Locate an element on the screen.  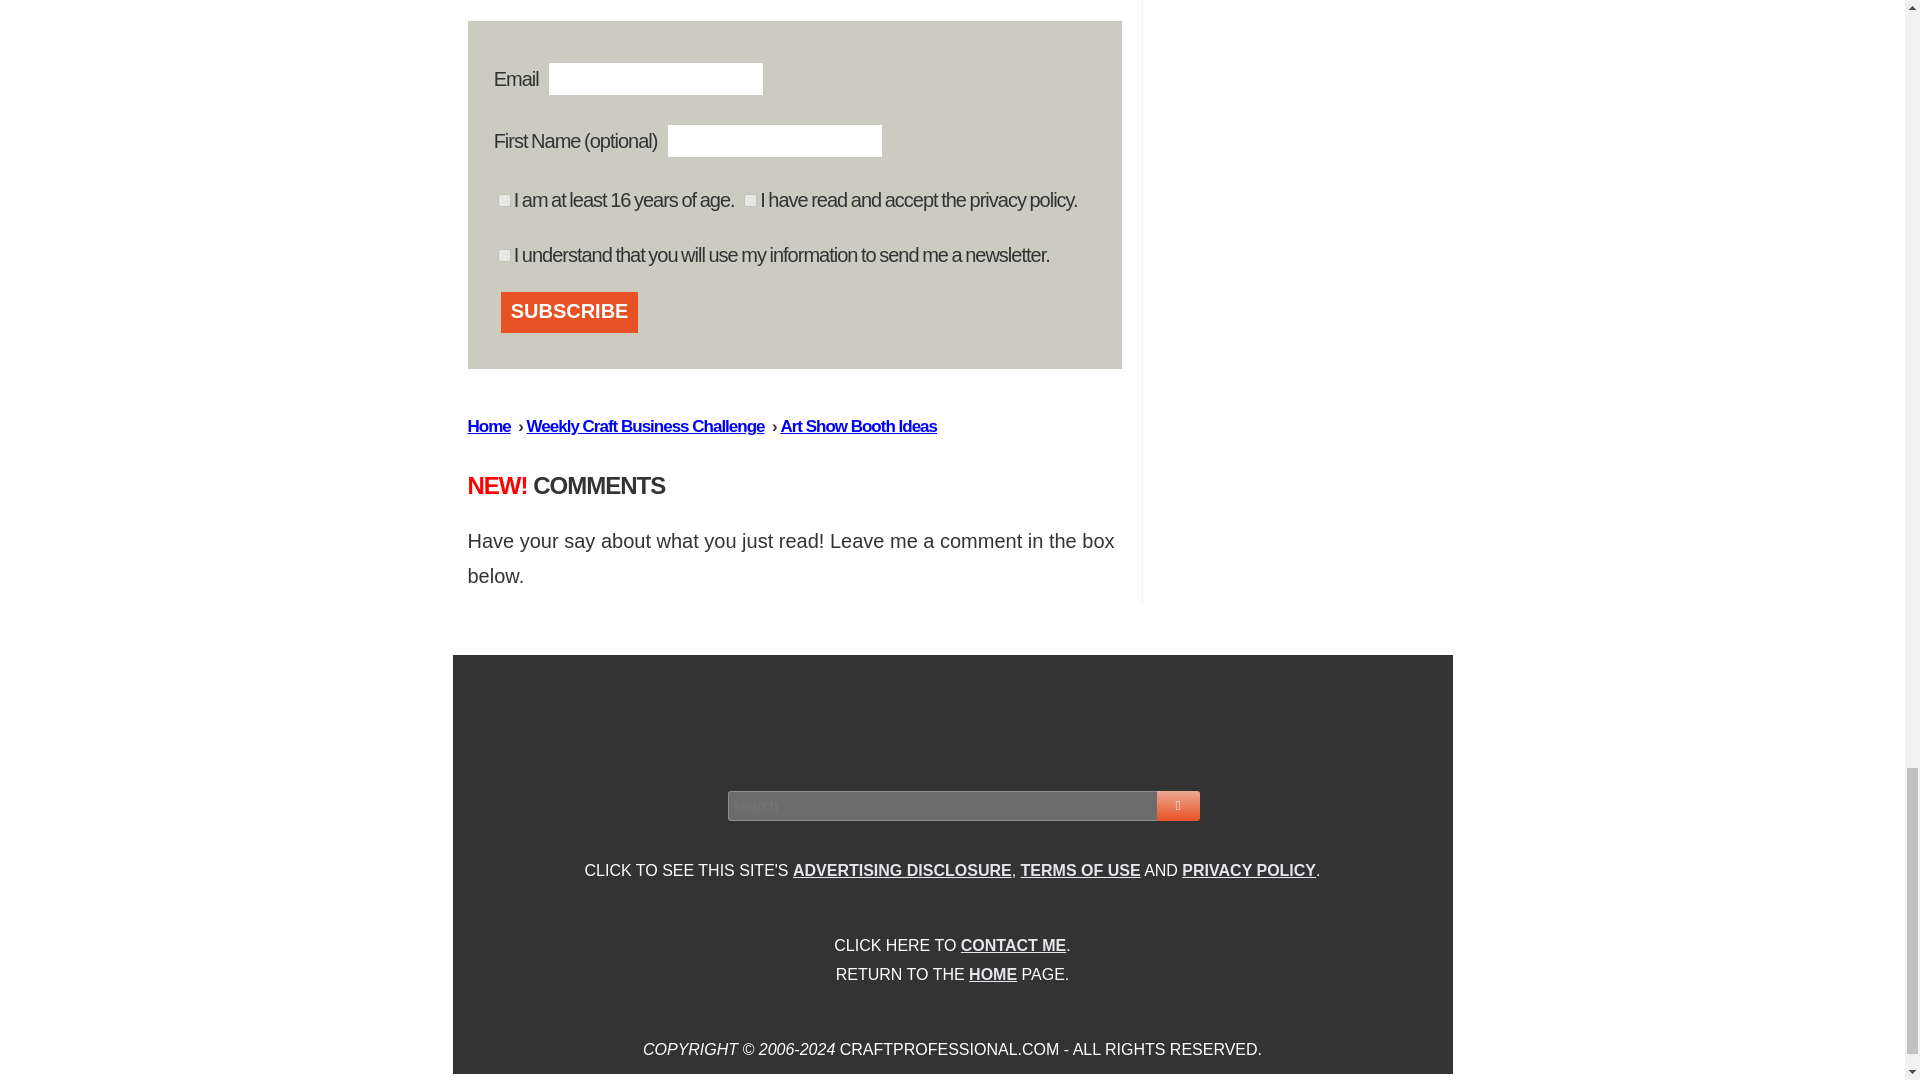
SUBSCRIBE is located at coordinates (570, 312).